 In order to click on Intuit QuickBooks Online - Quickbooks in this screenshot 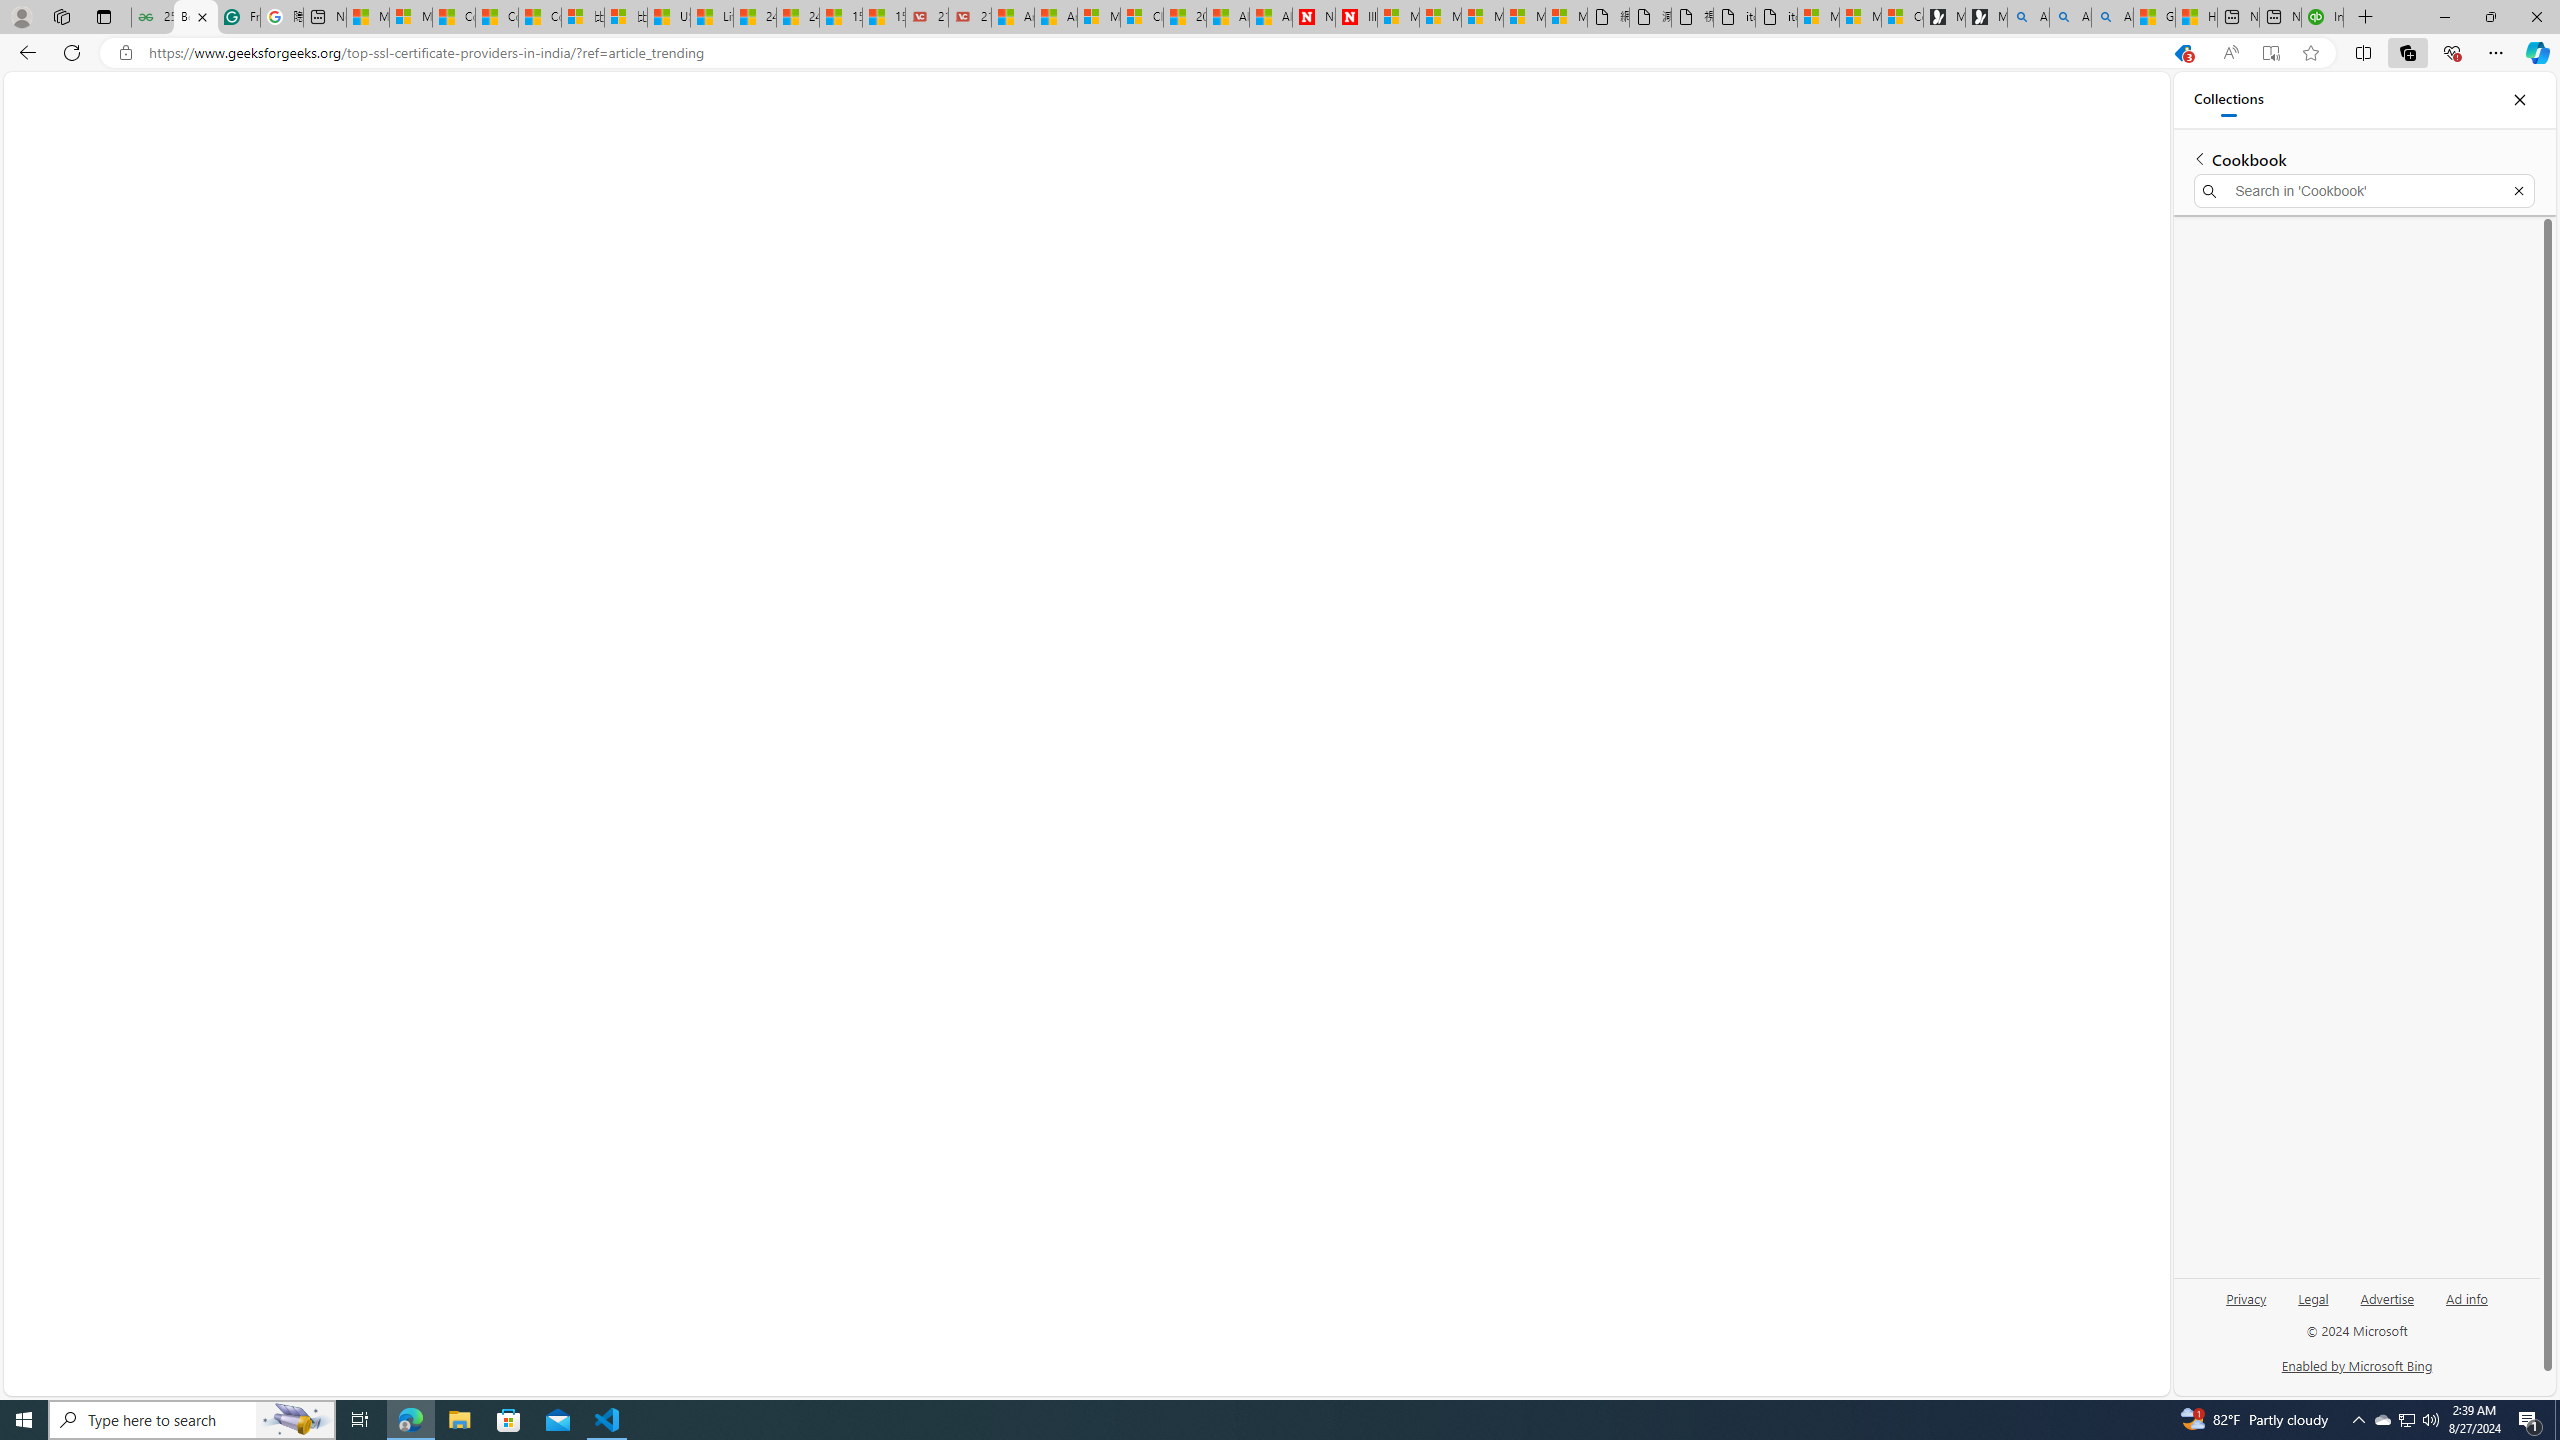, I will do `click(2322, 17)`.